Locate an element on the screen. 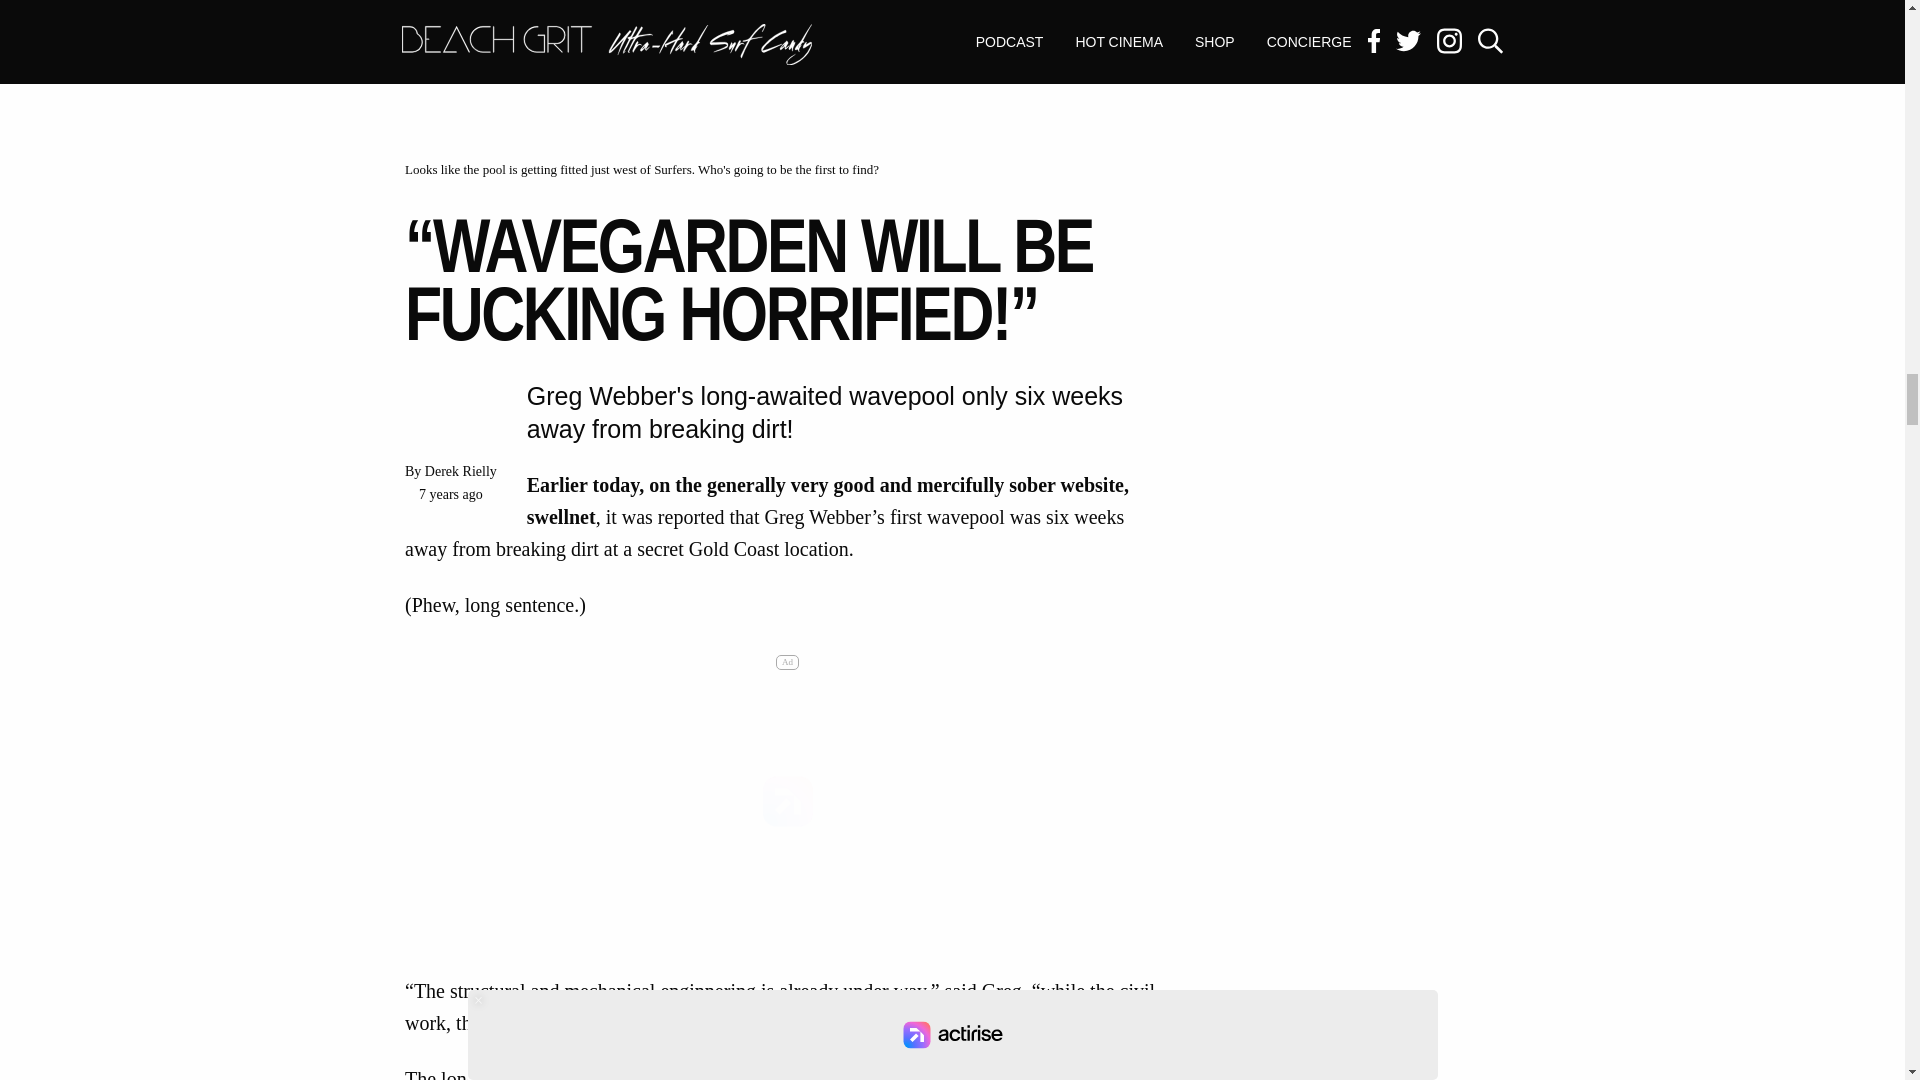  Derek Rielly is located at coordinates (460, 472).